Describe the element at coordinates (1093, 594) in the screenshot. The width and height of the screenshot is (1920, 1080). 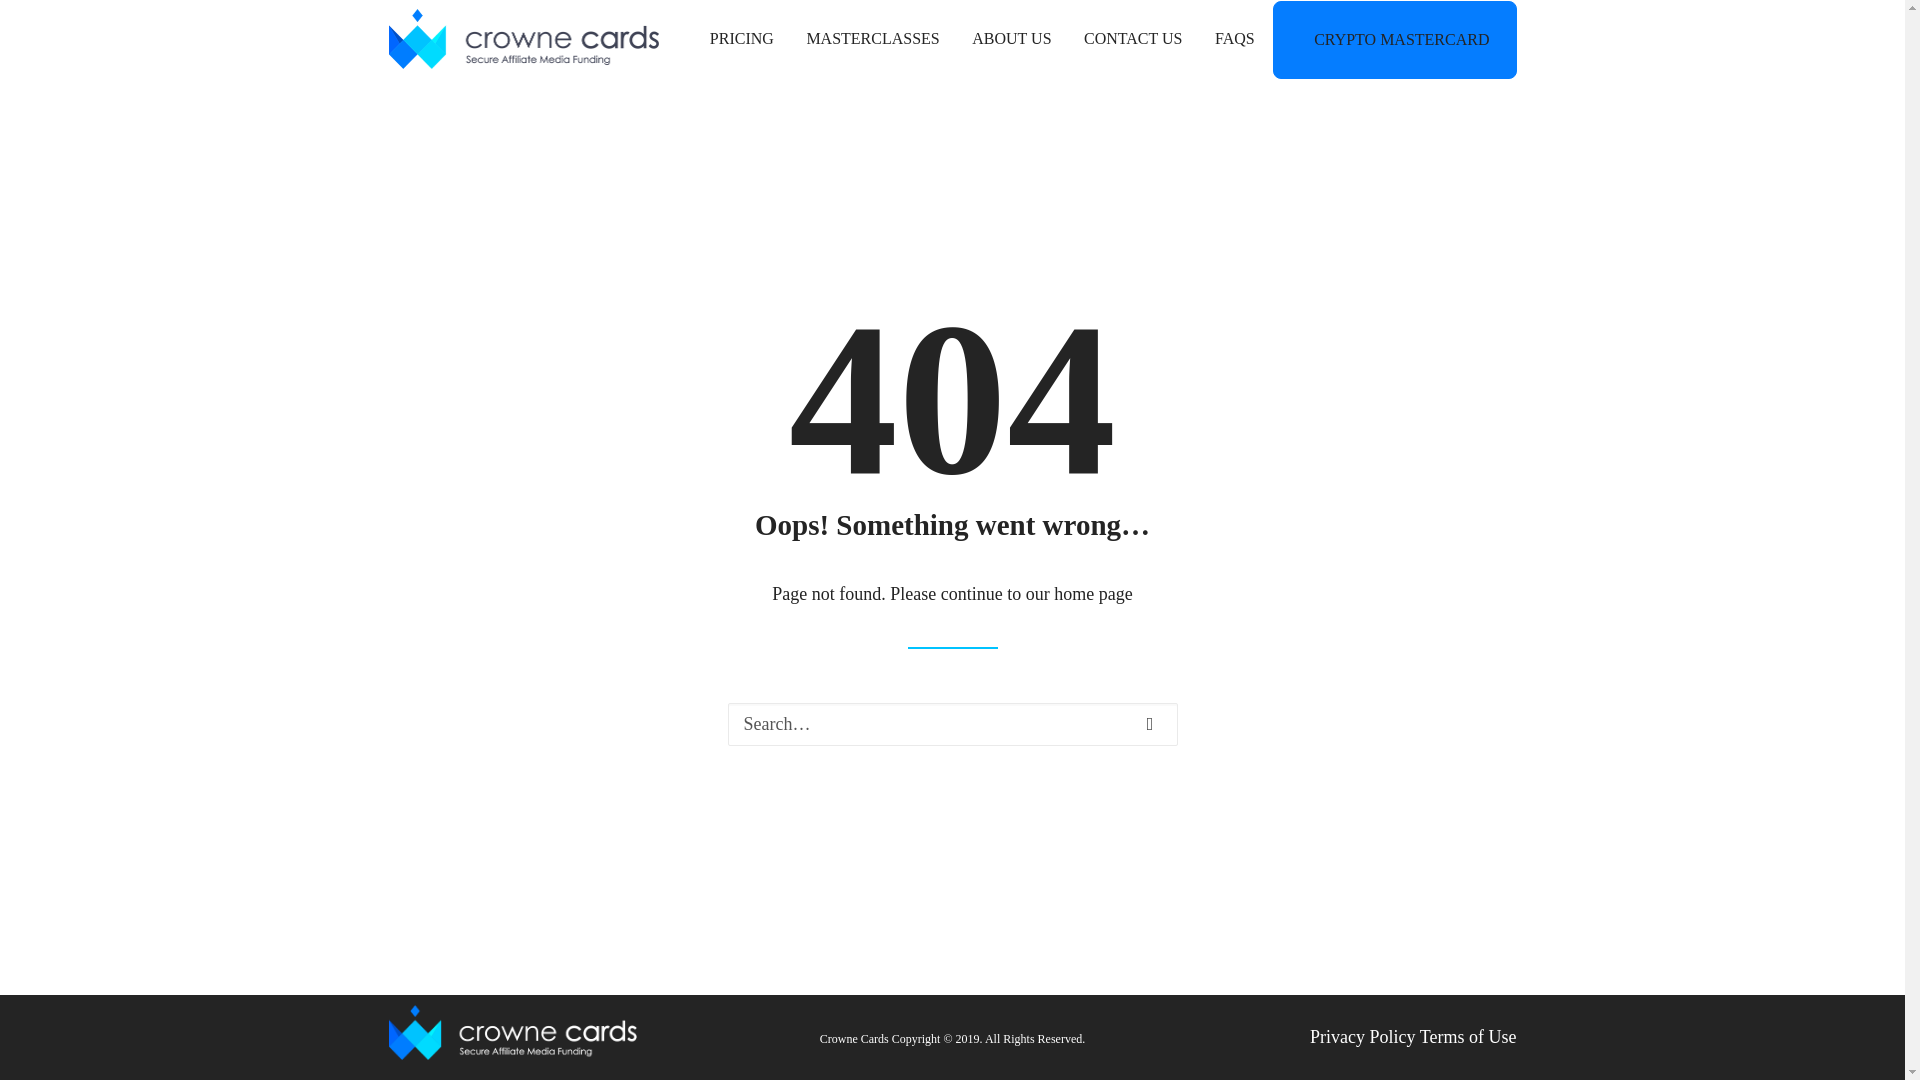
I see `home page` at that location.